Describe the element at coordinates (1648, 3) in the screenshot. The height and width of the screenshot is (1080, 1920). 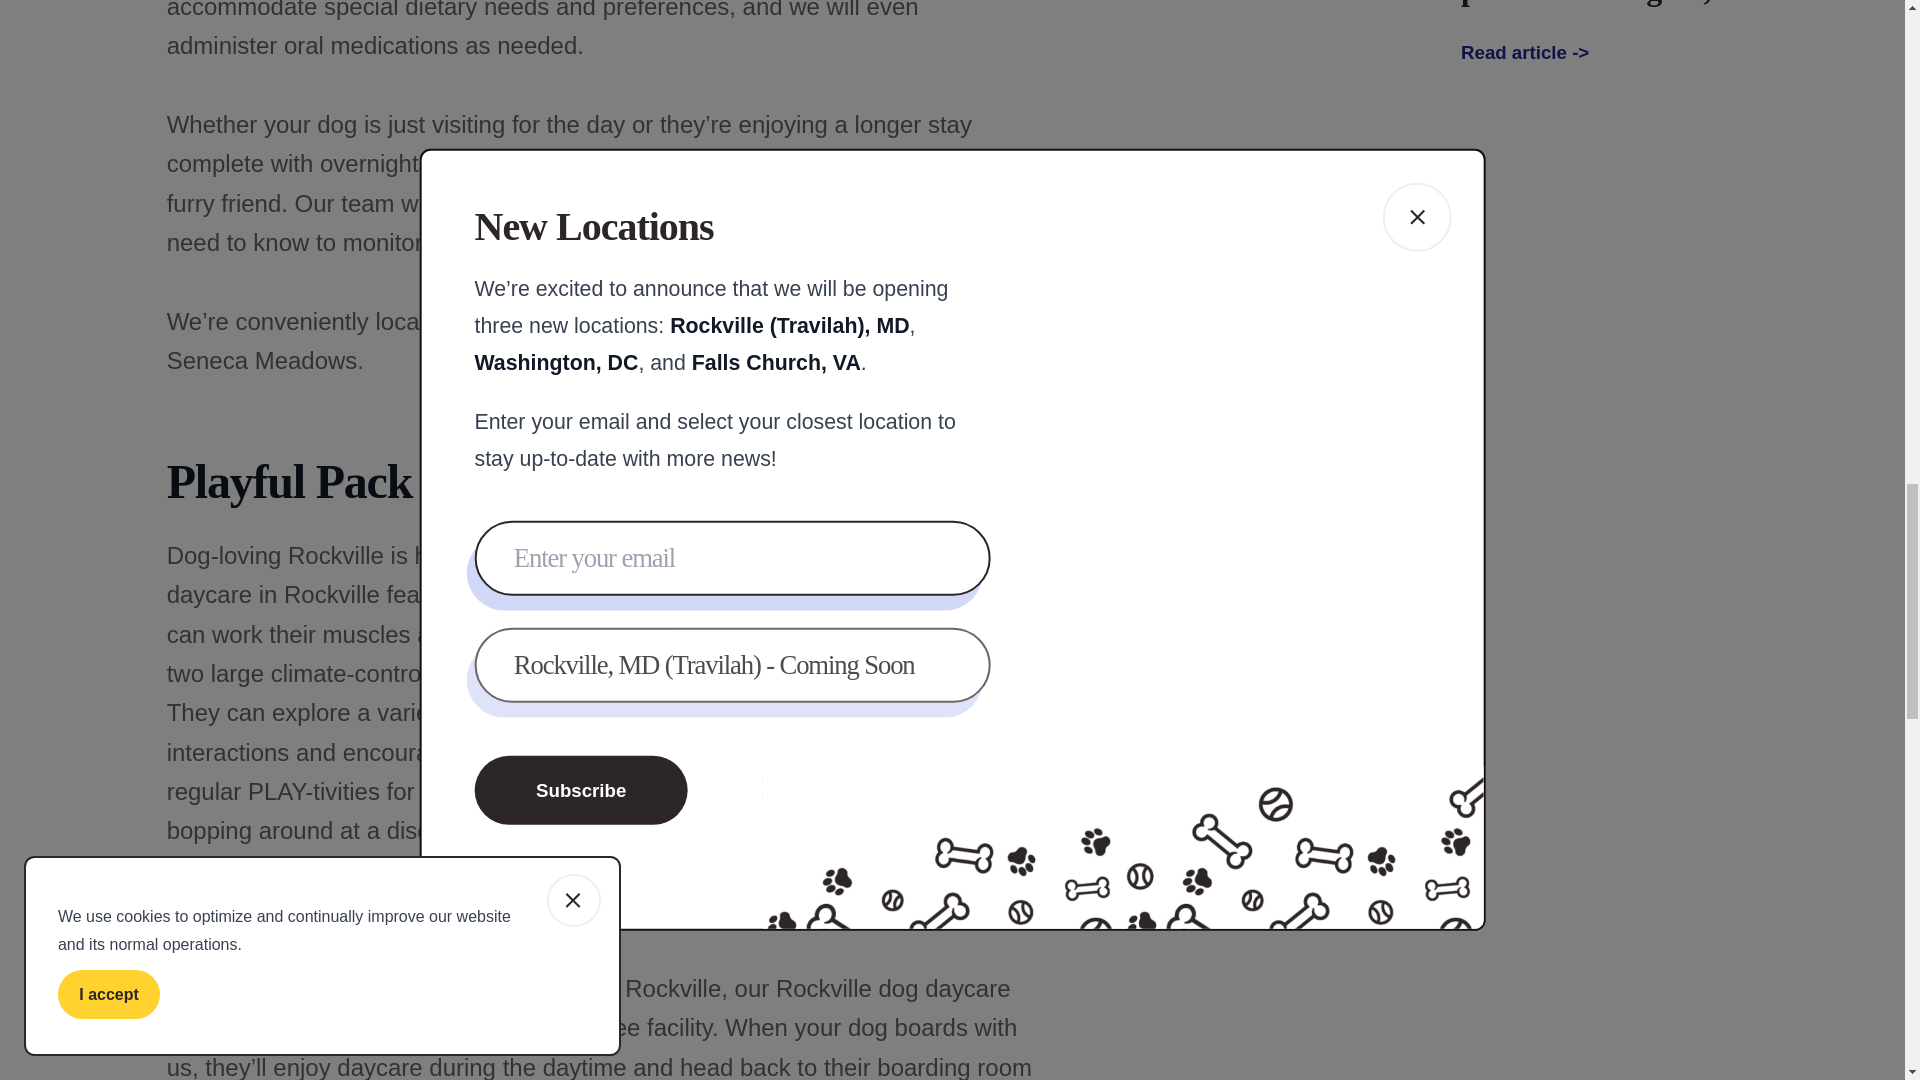
I see `Dog friendly activities and places in Arlington, VA` at that location.